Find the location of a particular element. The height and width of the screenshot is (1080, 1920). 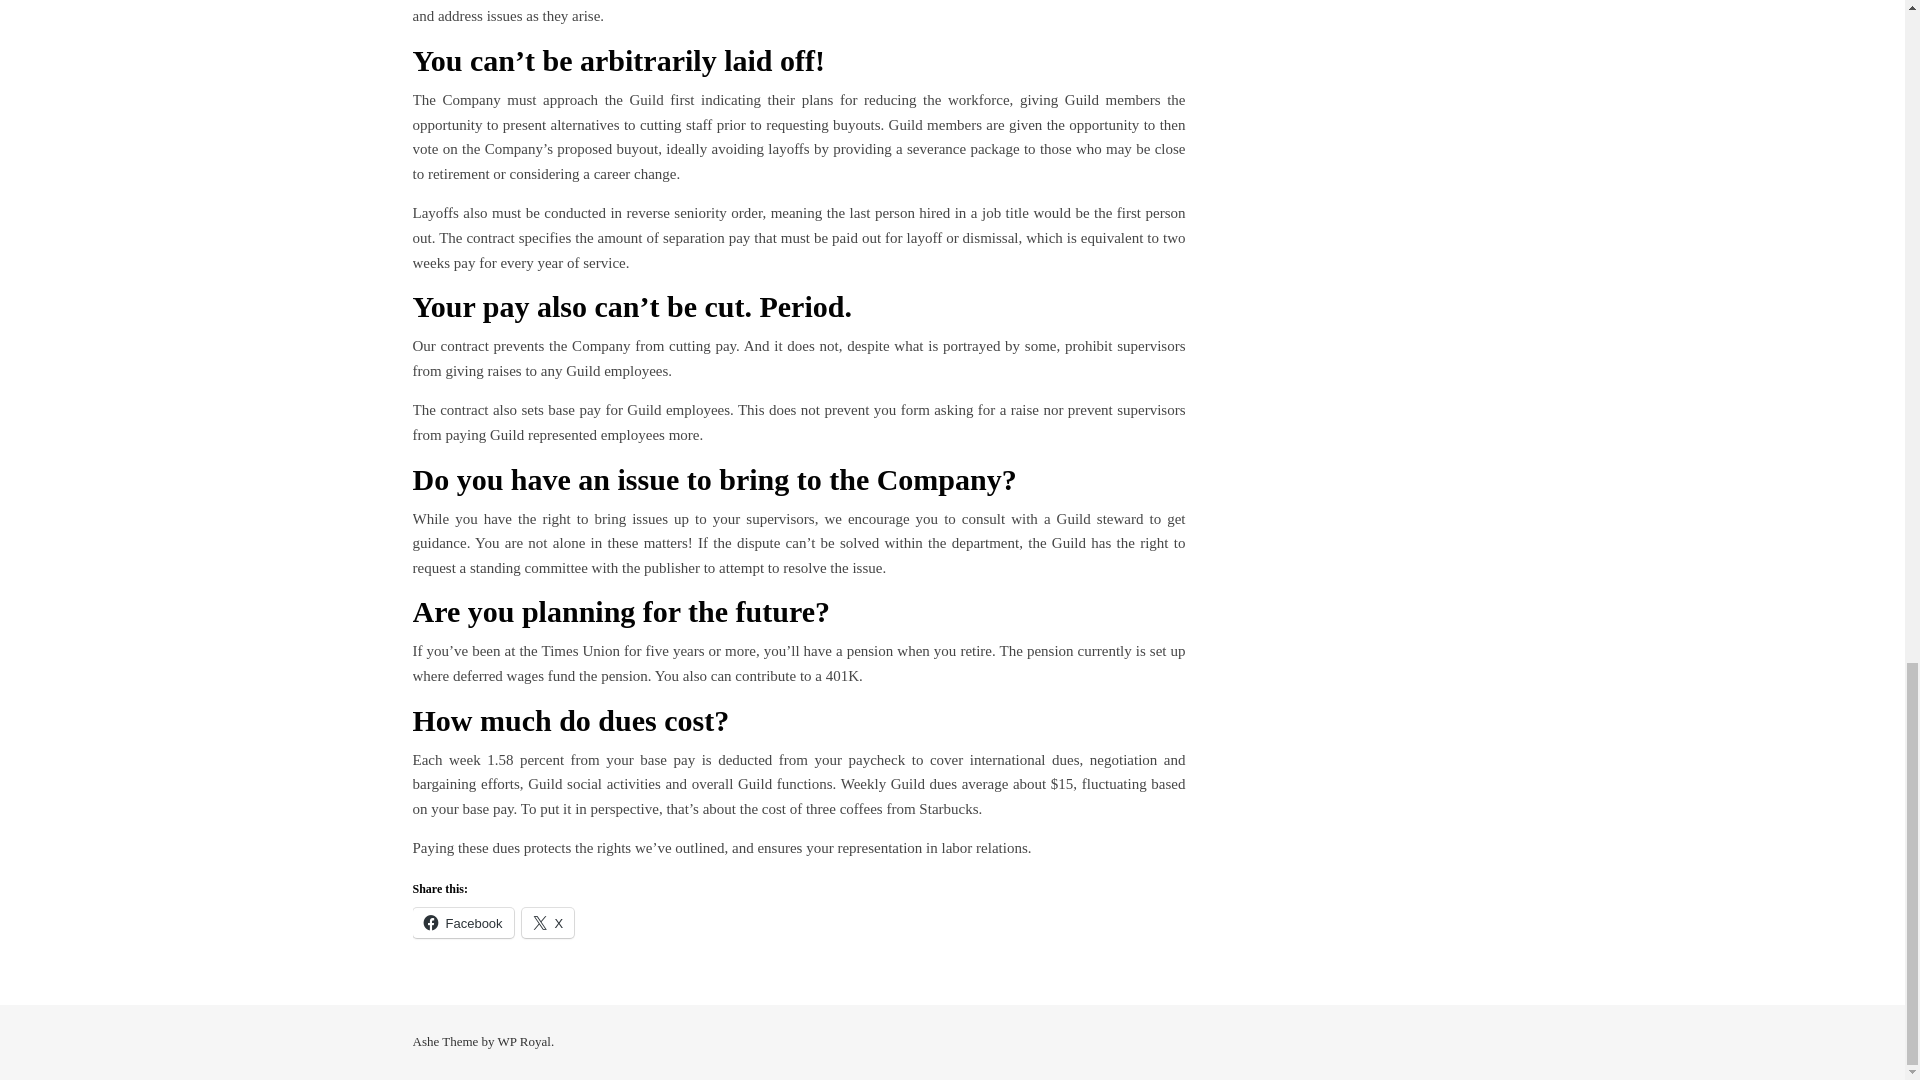

Facebook is located at coordinates (462, 923).